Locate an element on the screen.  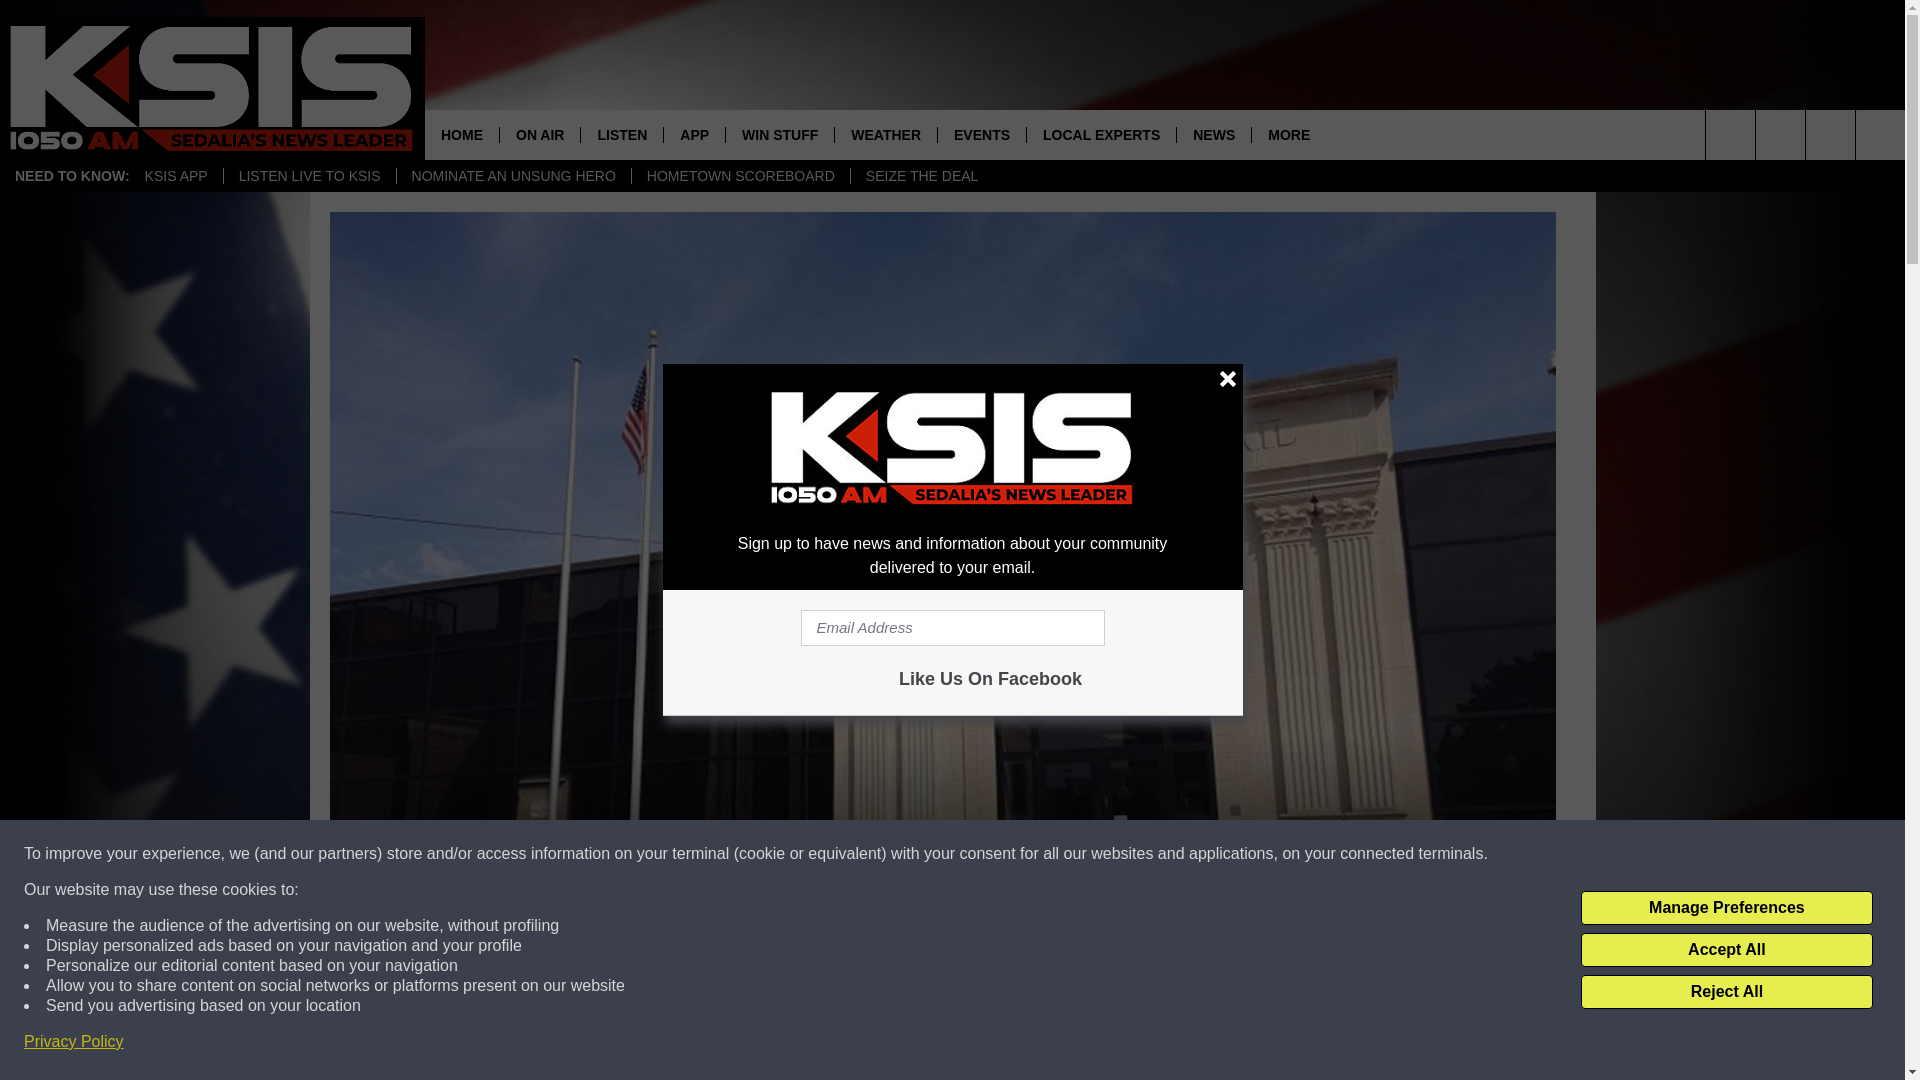
NOMINATE AN UNSUNG HERO is located at coordinates (513, 176).